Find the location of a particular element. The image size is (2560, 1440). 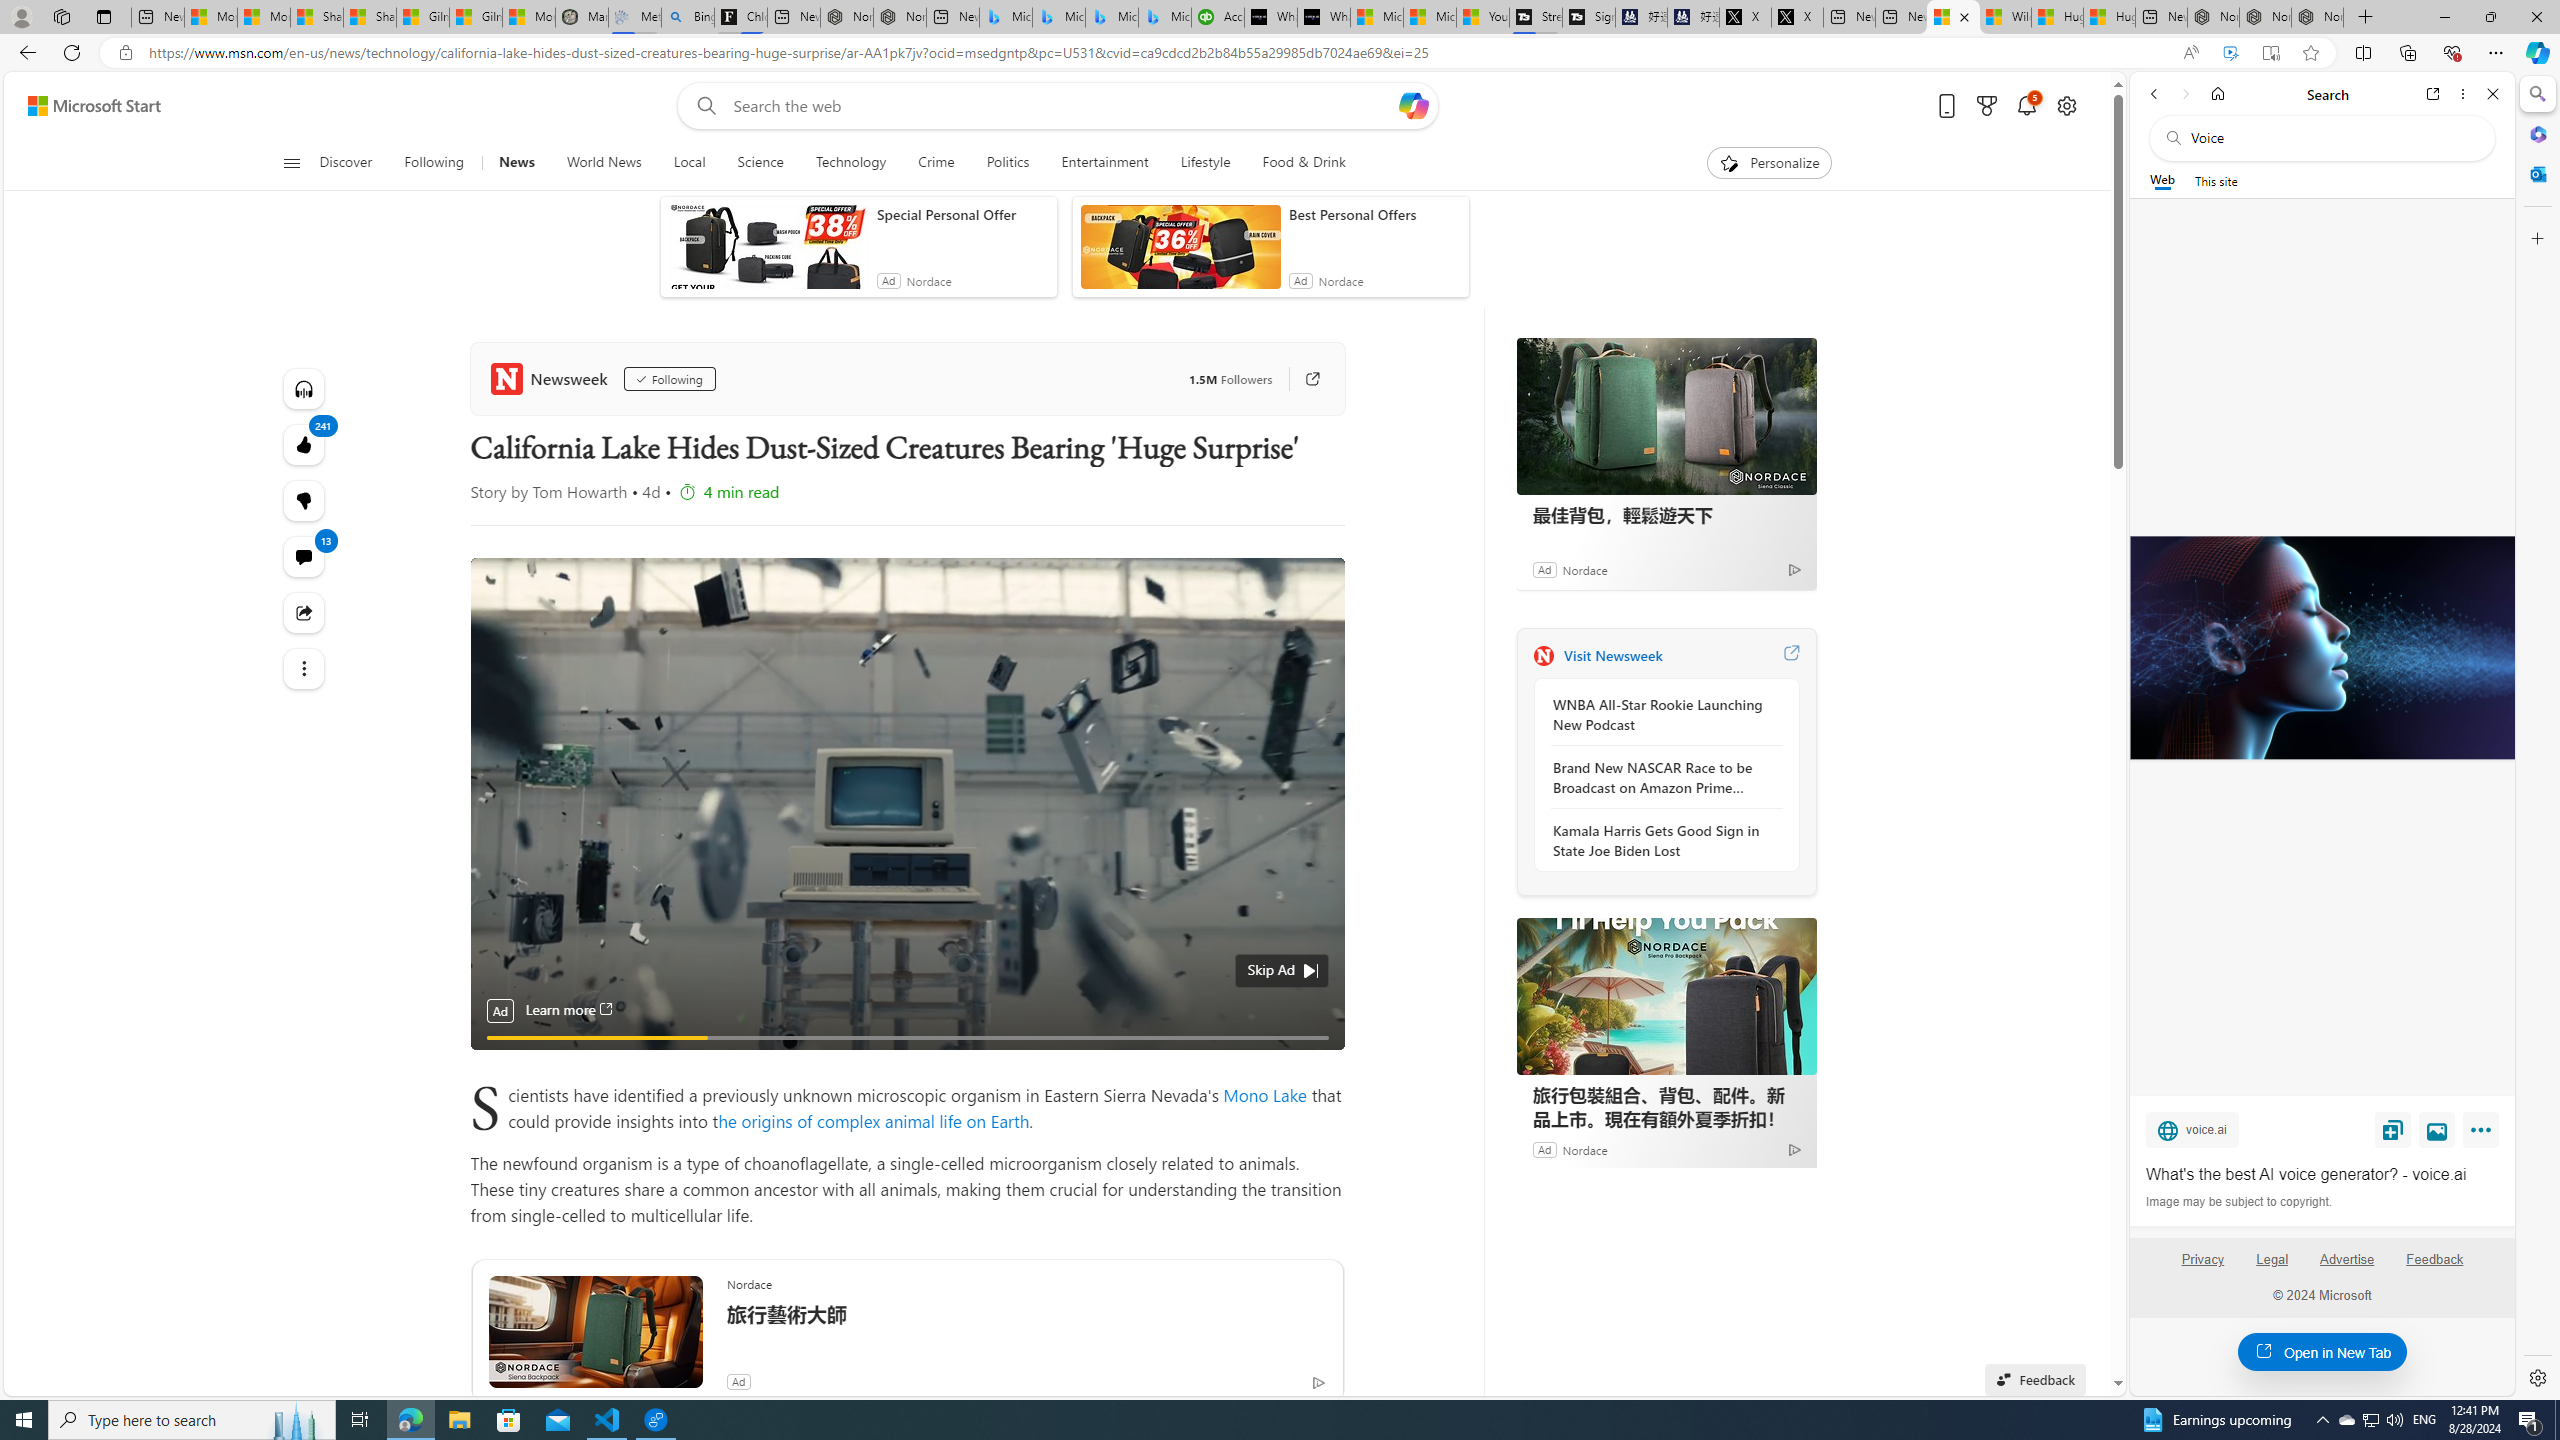

anim-content is located at coordinates (1180, 254).